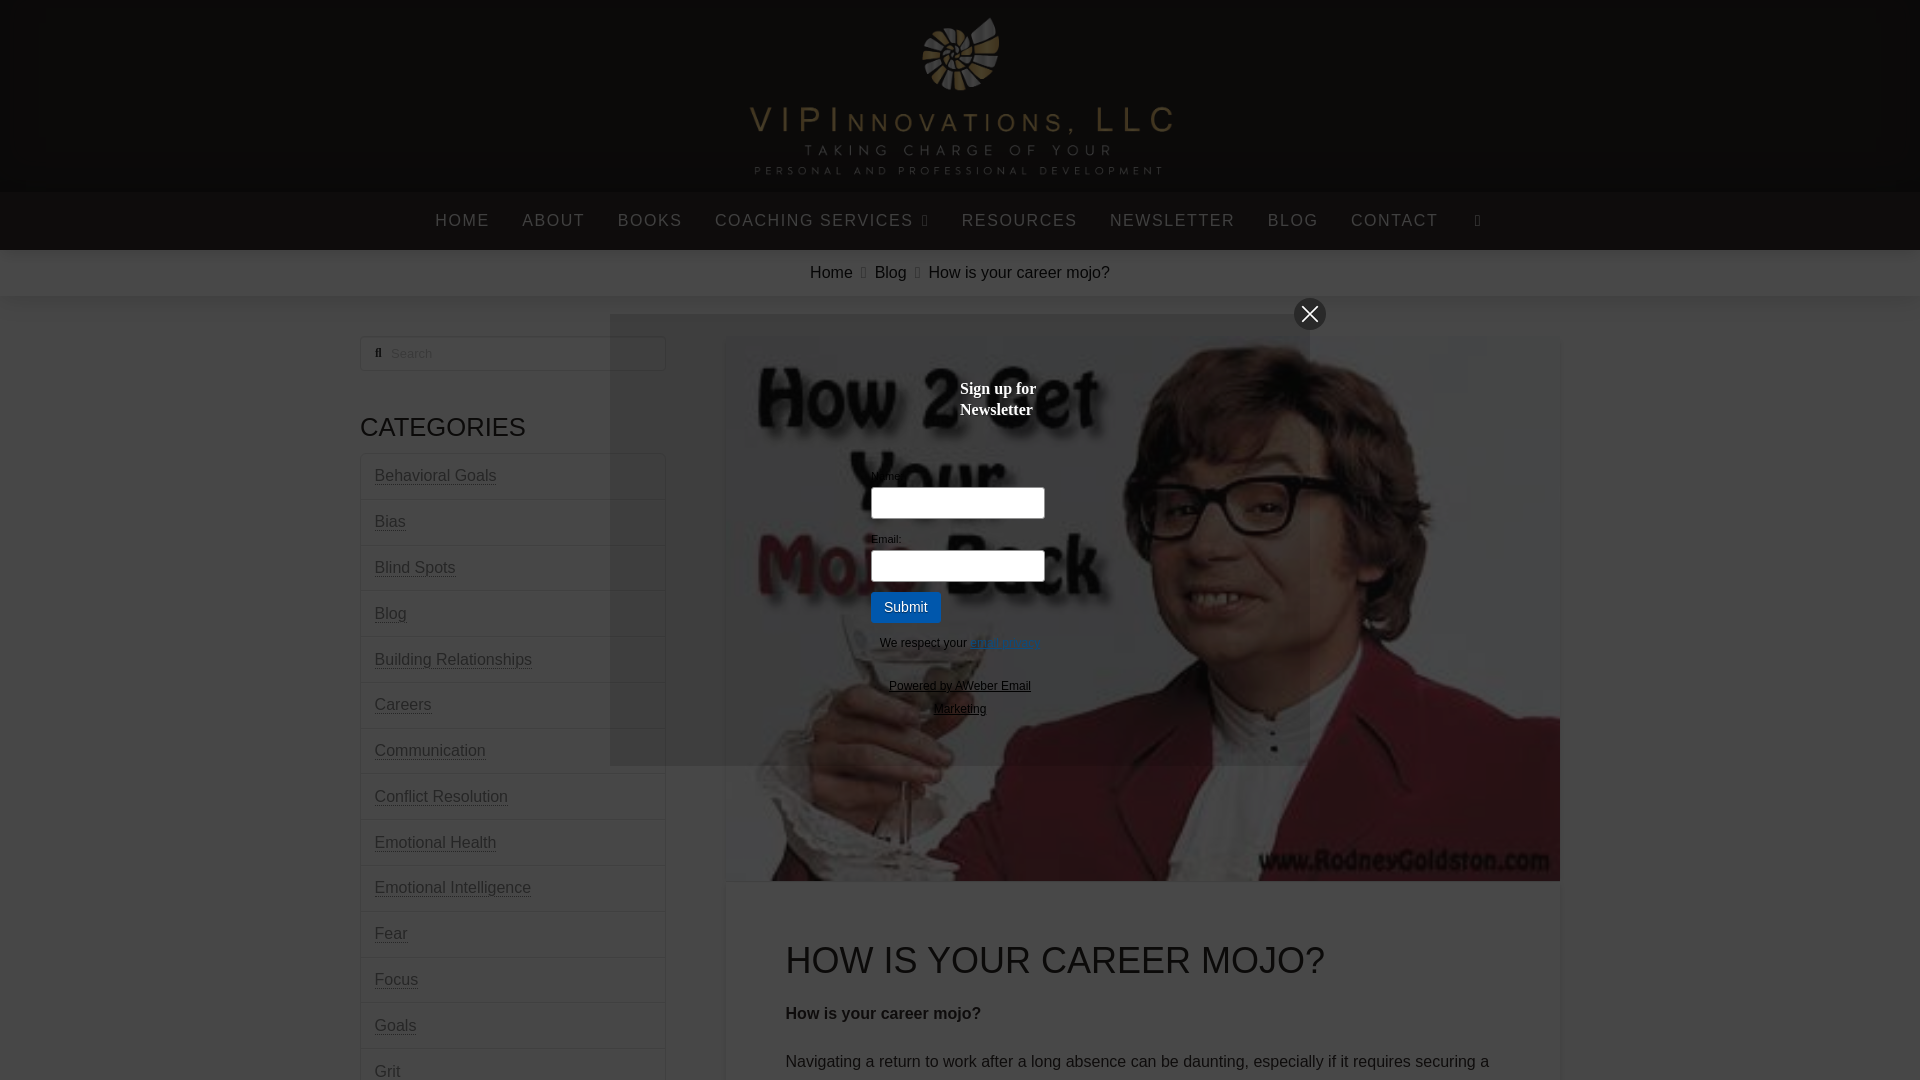 Image resolution: width=1920 pixels, height=1080 pixels. I want to click on Blog, so click(890, 274).